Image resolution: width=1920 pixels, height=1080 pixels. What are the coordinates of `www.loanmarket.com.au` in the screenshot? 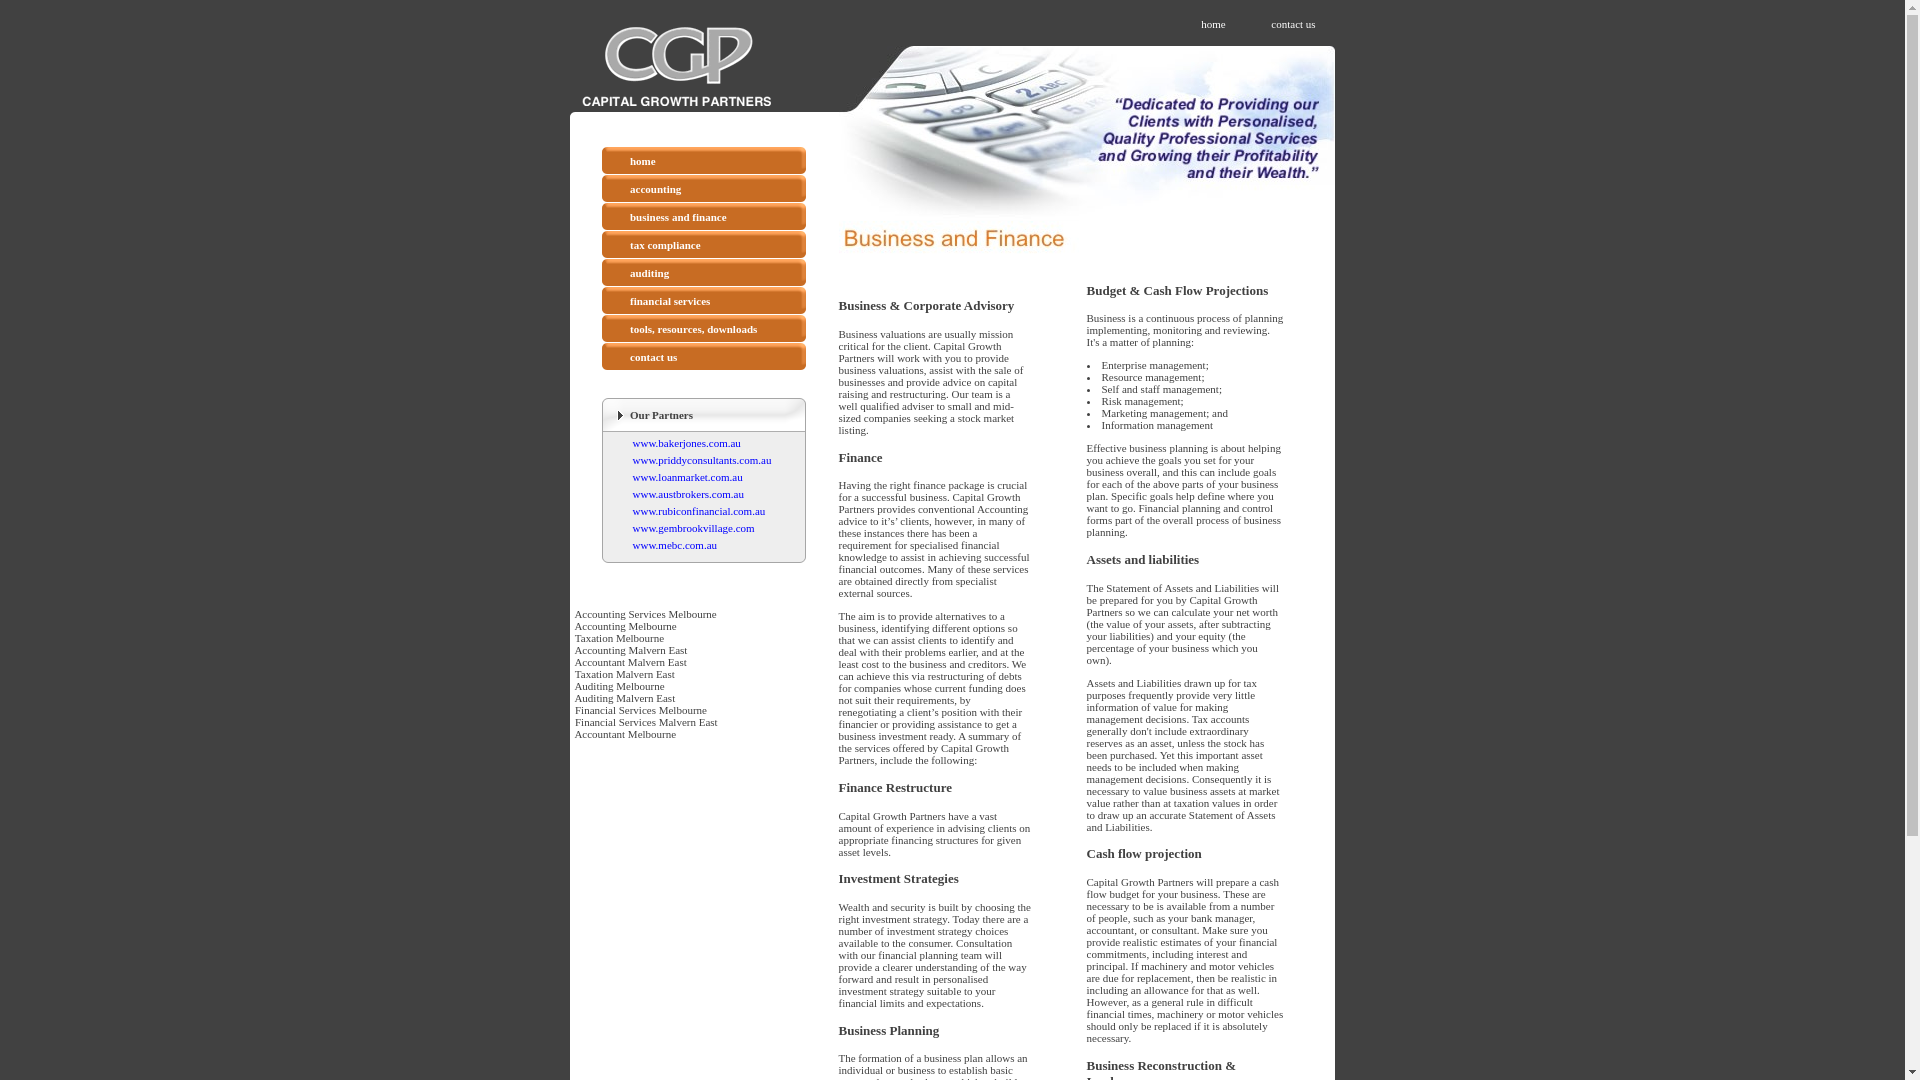 It's located at (687, 477).